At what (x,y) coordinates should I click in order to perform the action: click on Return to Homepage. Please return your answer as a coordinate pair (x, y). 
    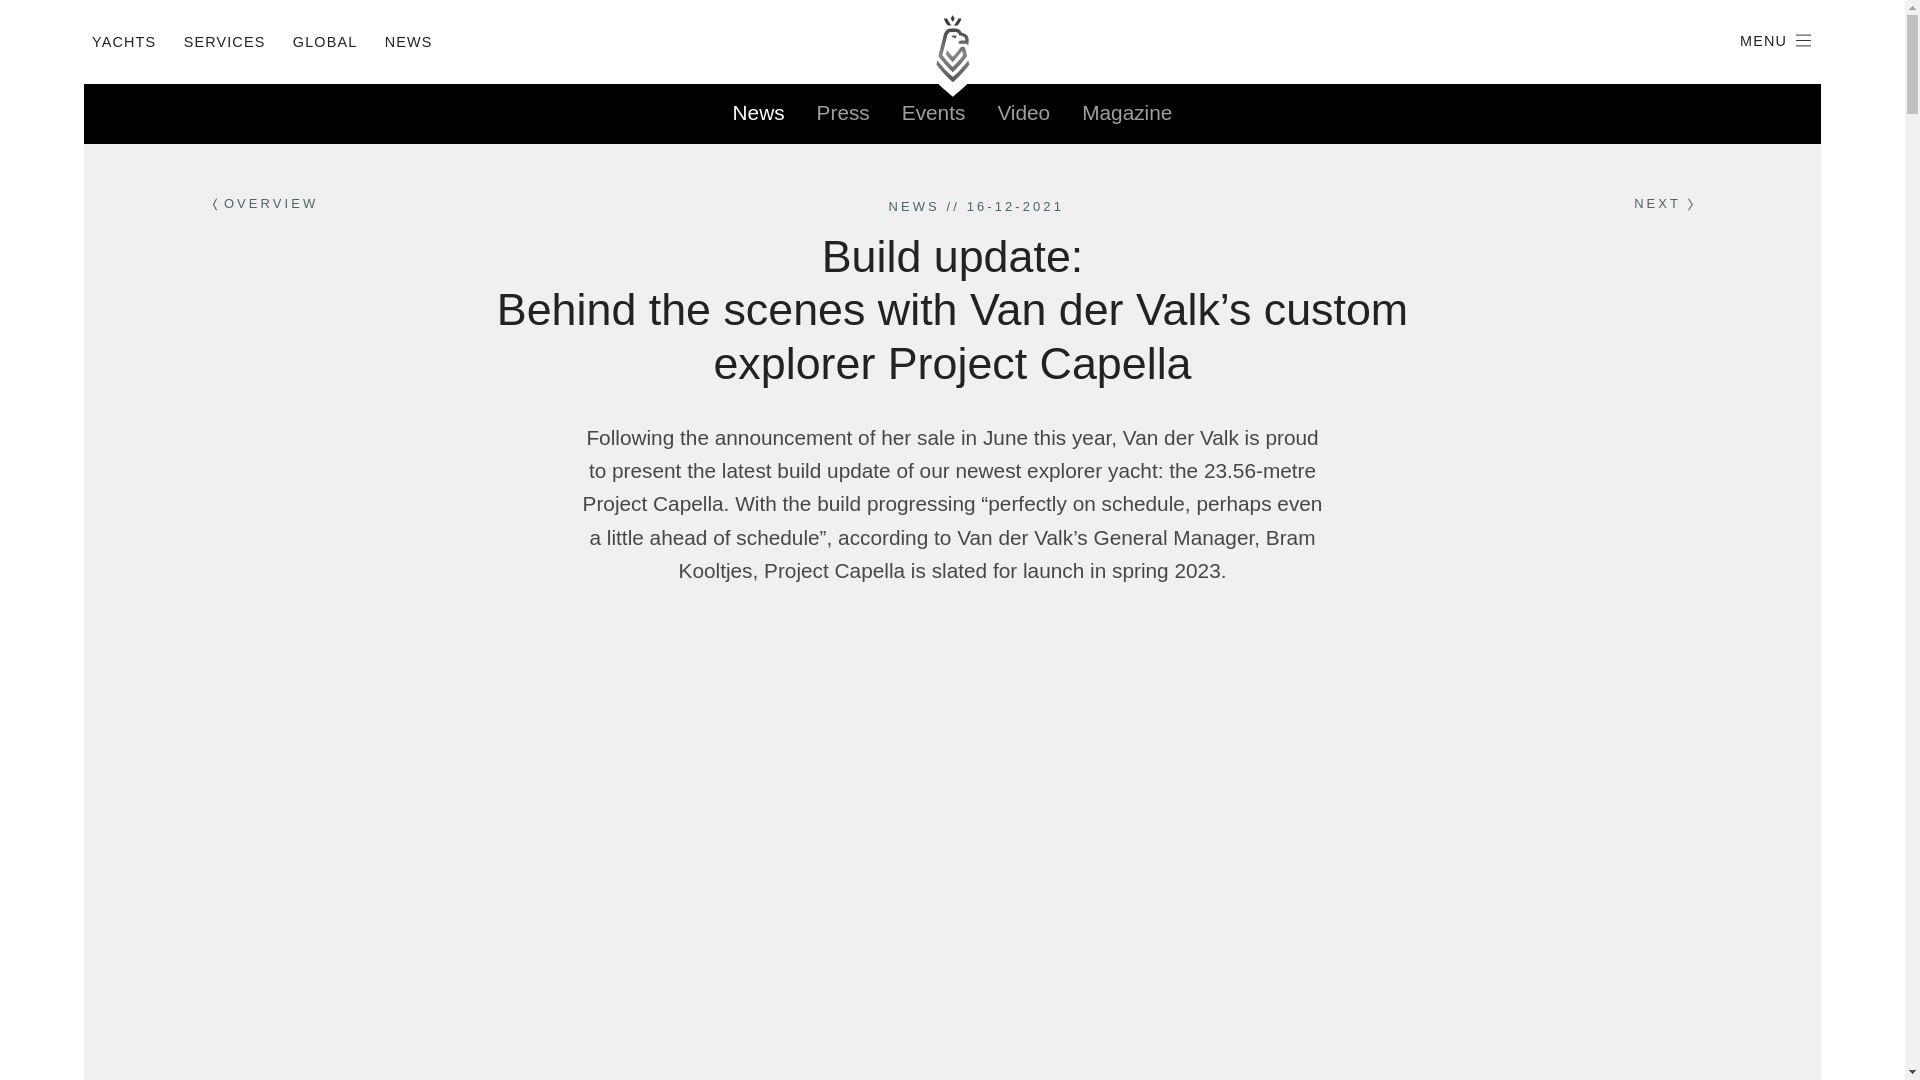
    Looking at the image, I should click on (952, 49).